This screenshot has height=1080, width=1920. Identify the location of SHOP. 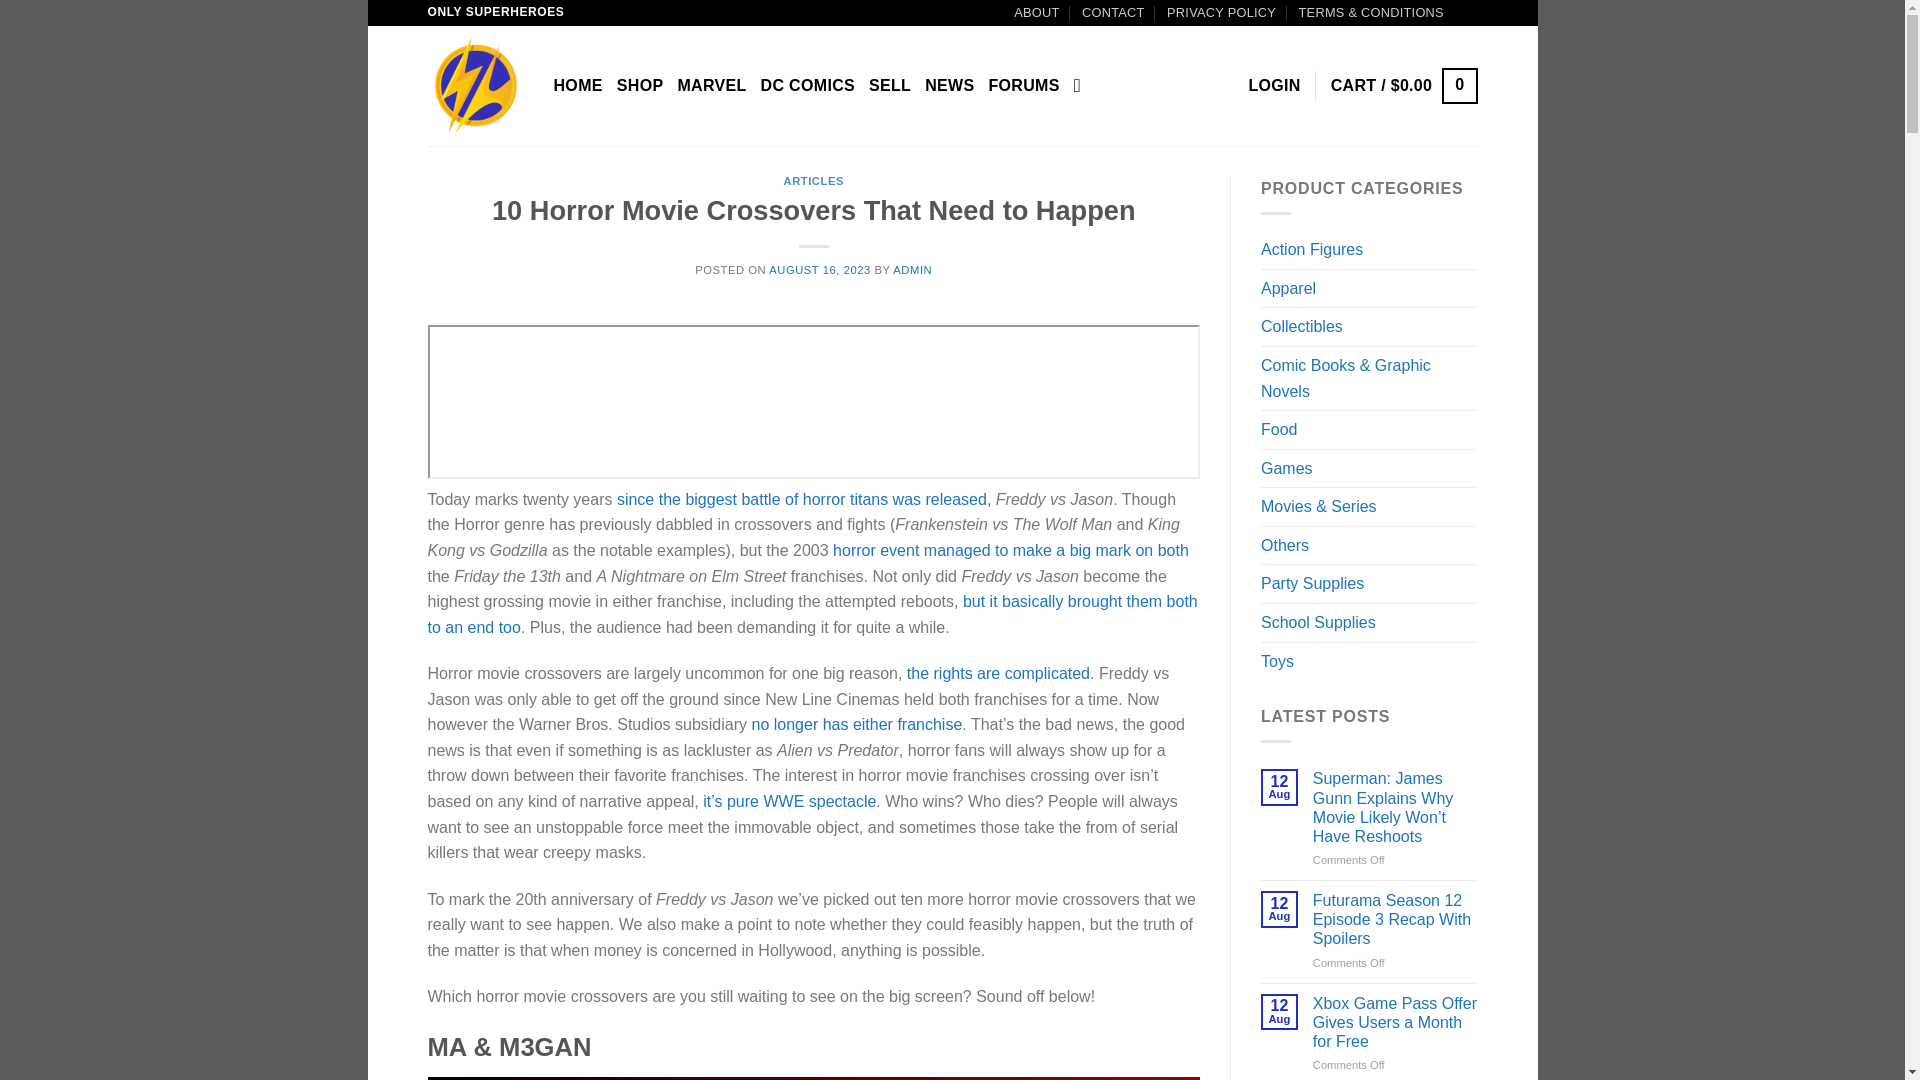
(640, 86).